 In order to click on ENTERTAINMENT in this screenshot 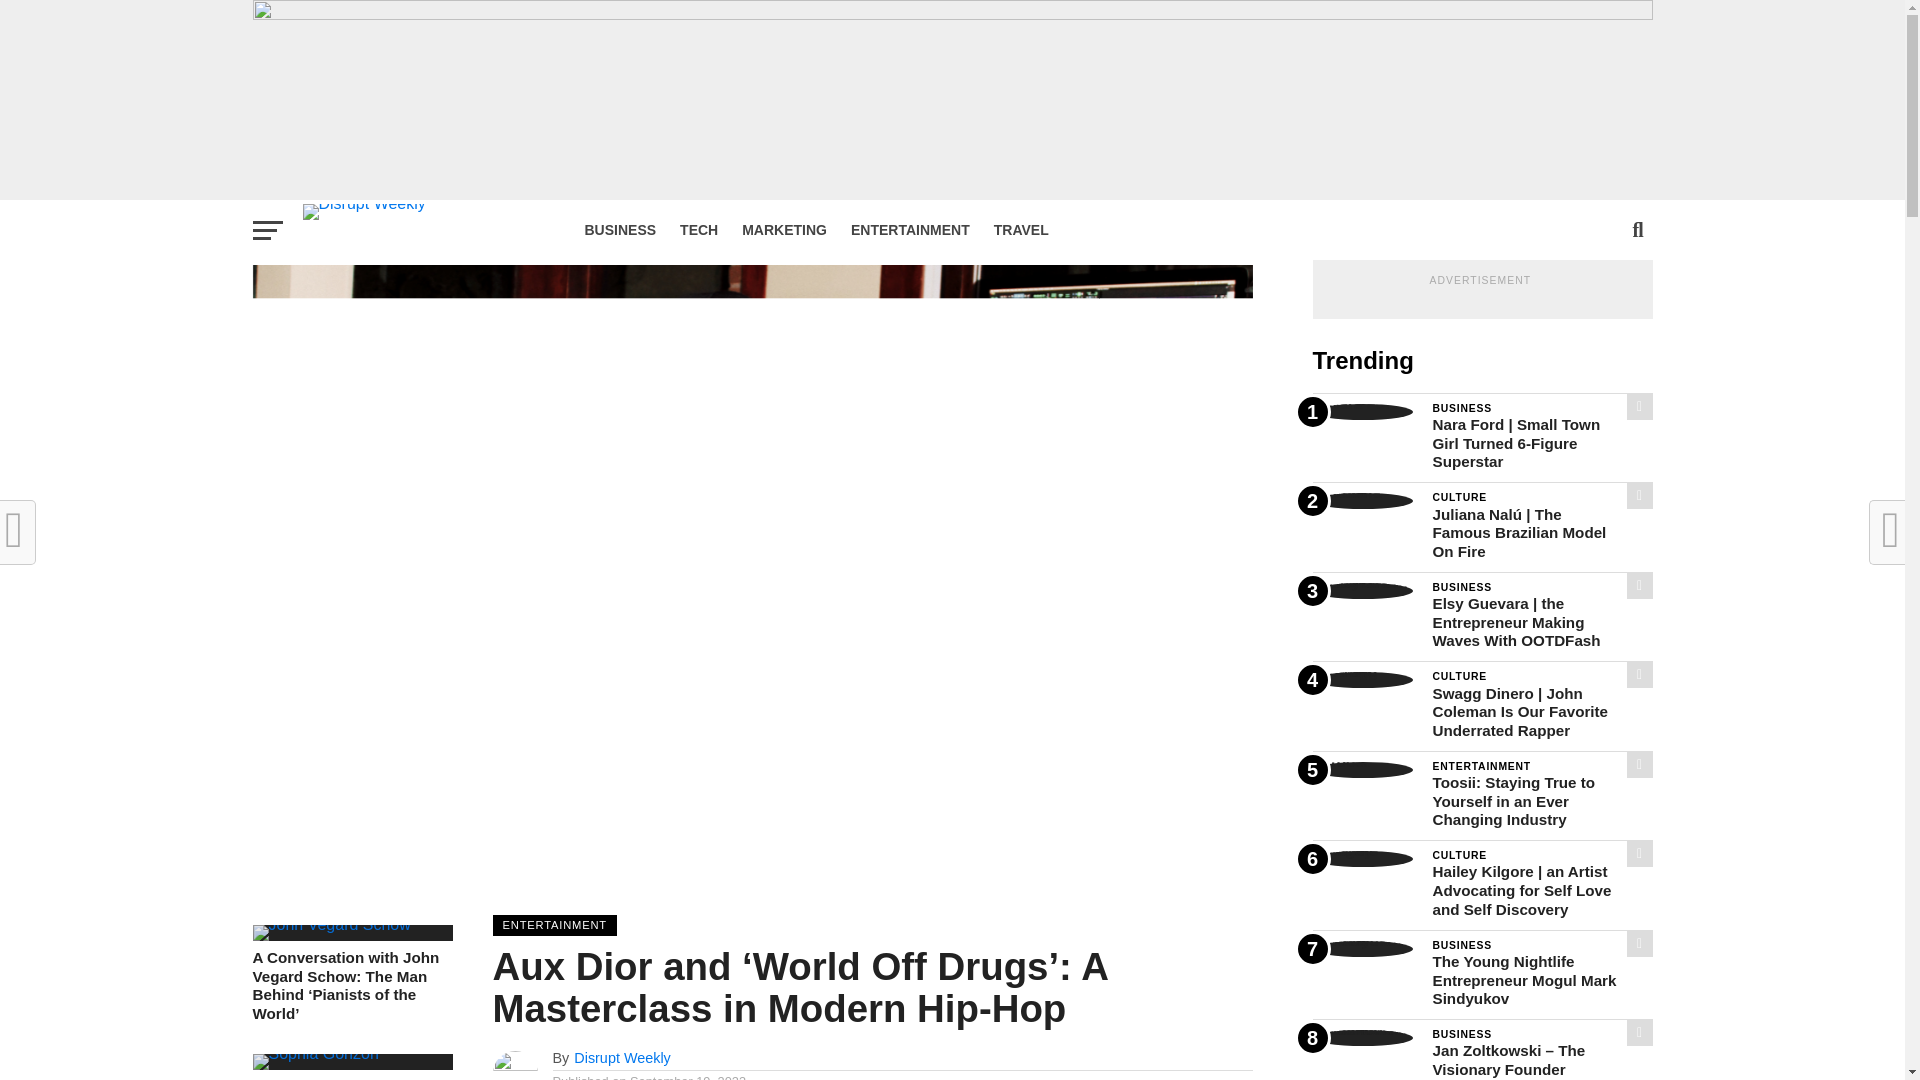, I will do `click(910, 230)`.